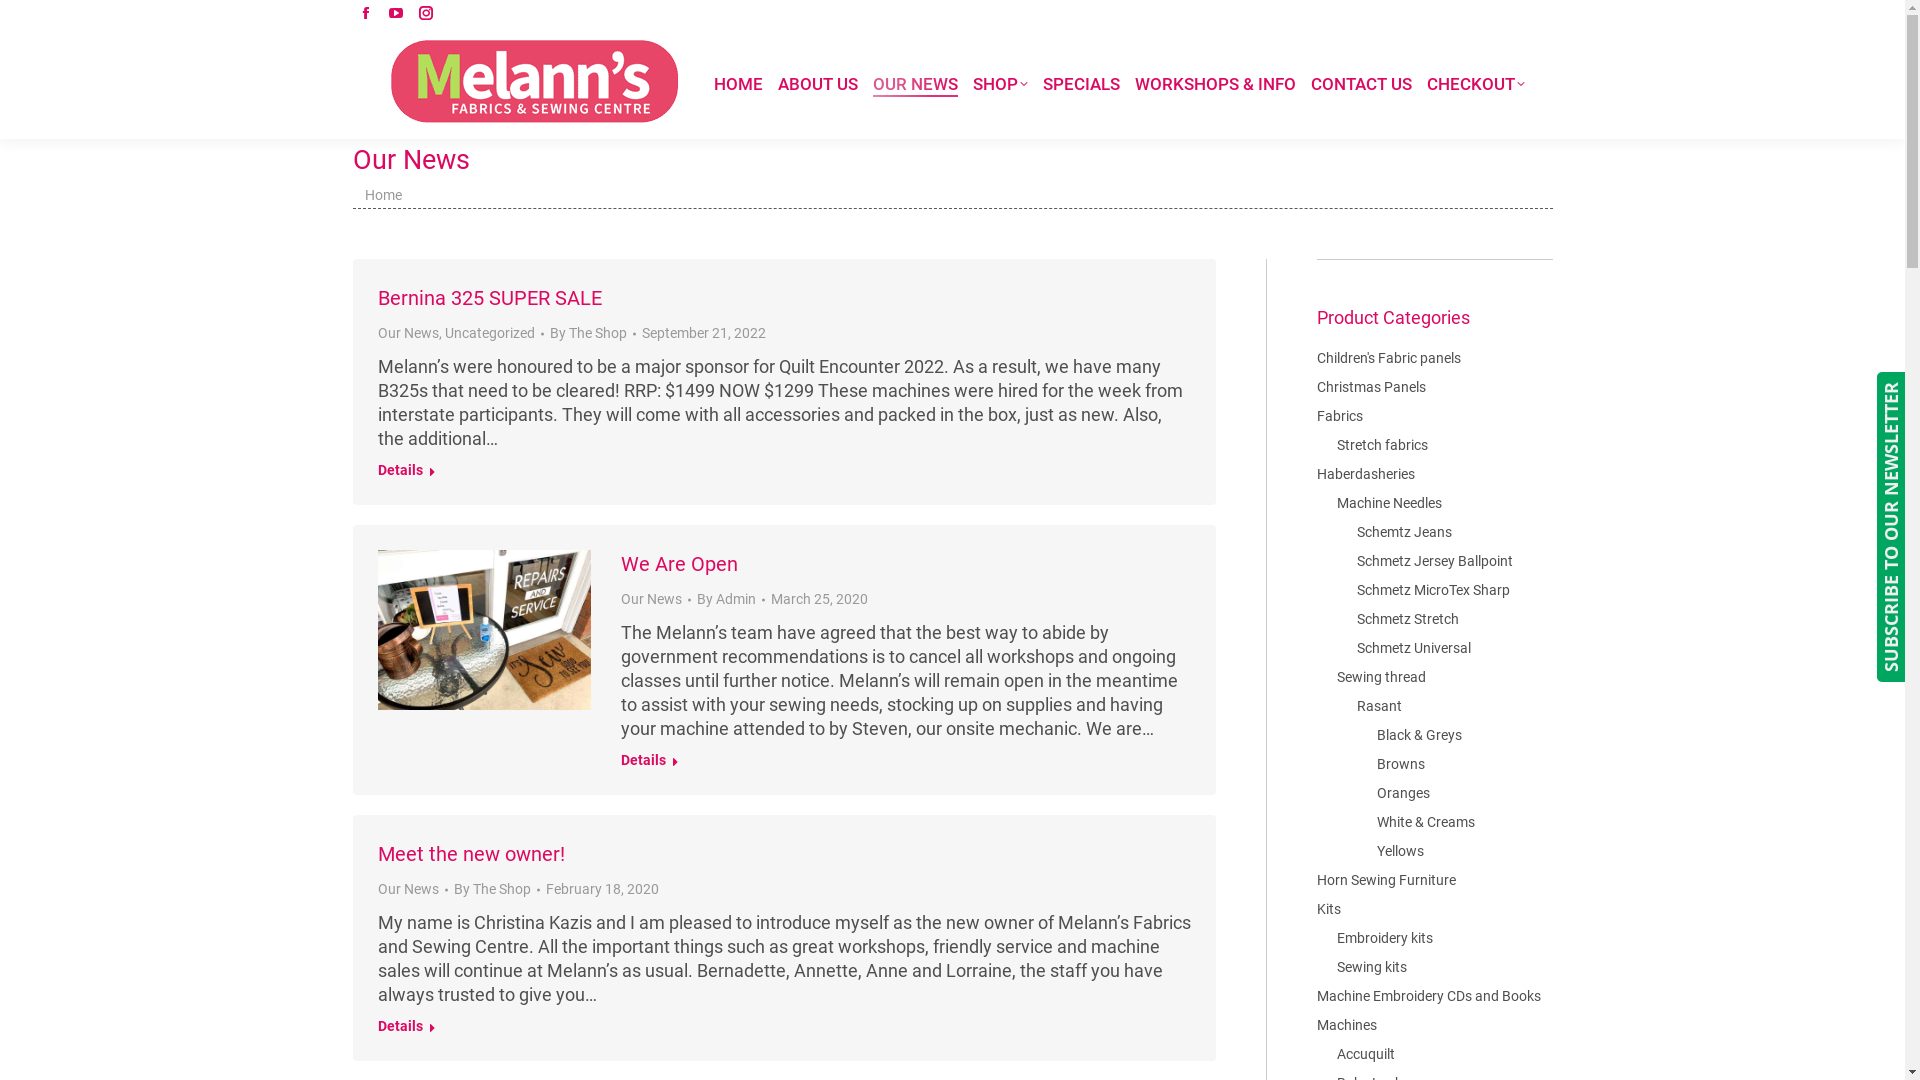 This screenshot has height=1080, width=1920. Describe the element at coordinates (1346, 1025) in the screenshot. I see `Machines` at that location.